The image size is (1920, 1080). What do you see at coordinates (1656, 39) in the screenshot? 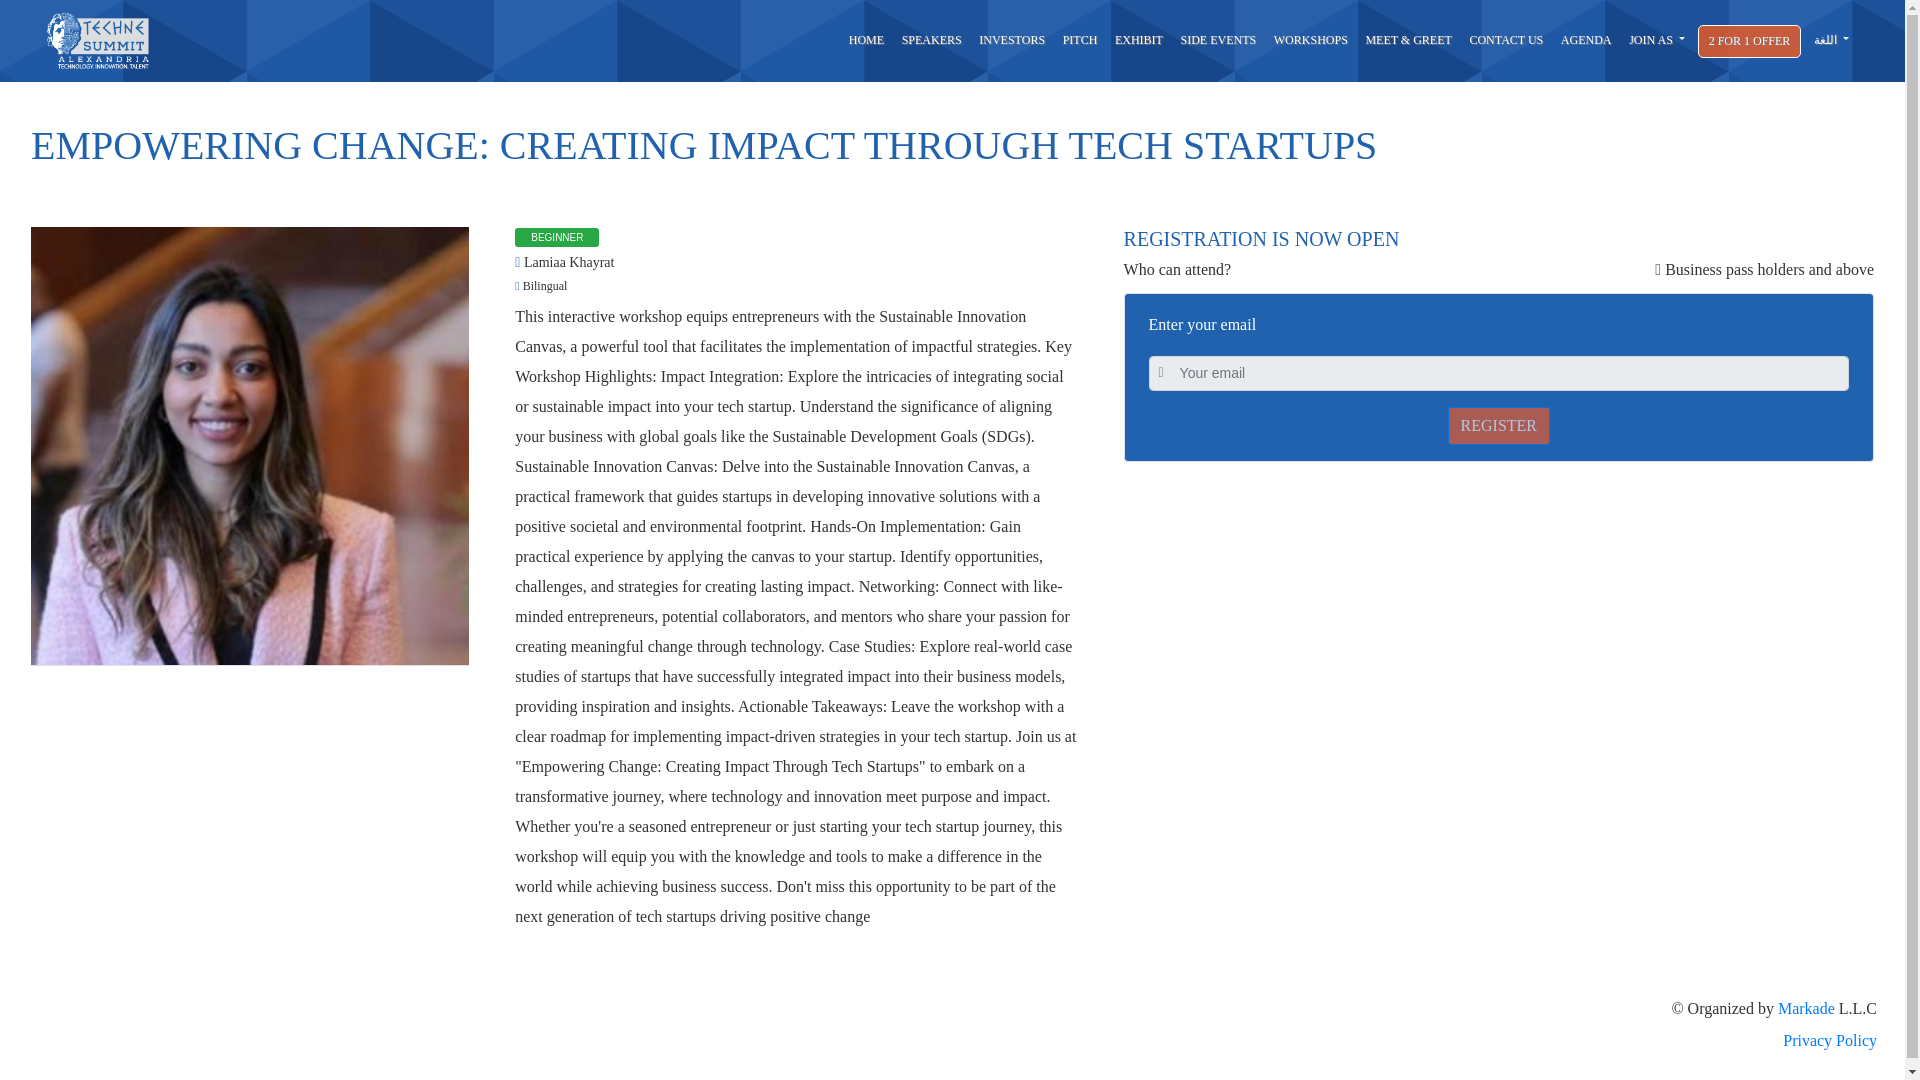
I see `JOIN AS` at bounding box center [1656, 39].